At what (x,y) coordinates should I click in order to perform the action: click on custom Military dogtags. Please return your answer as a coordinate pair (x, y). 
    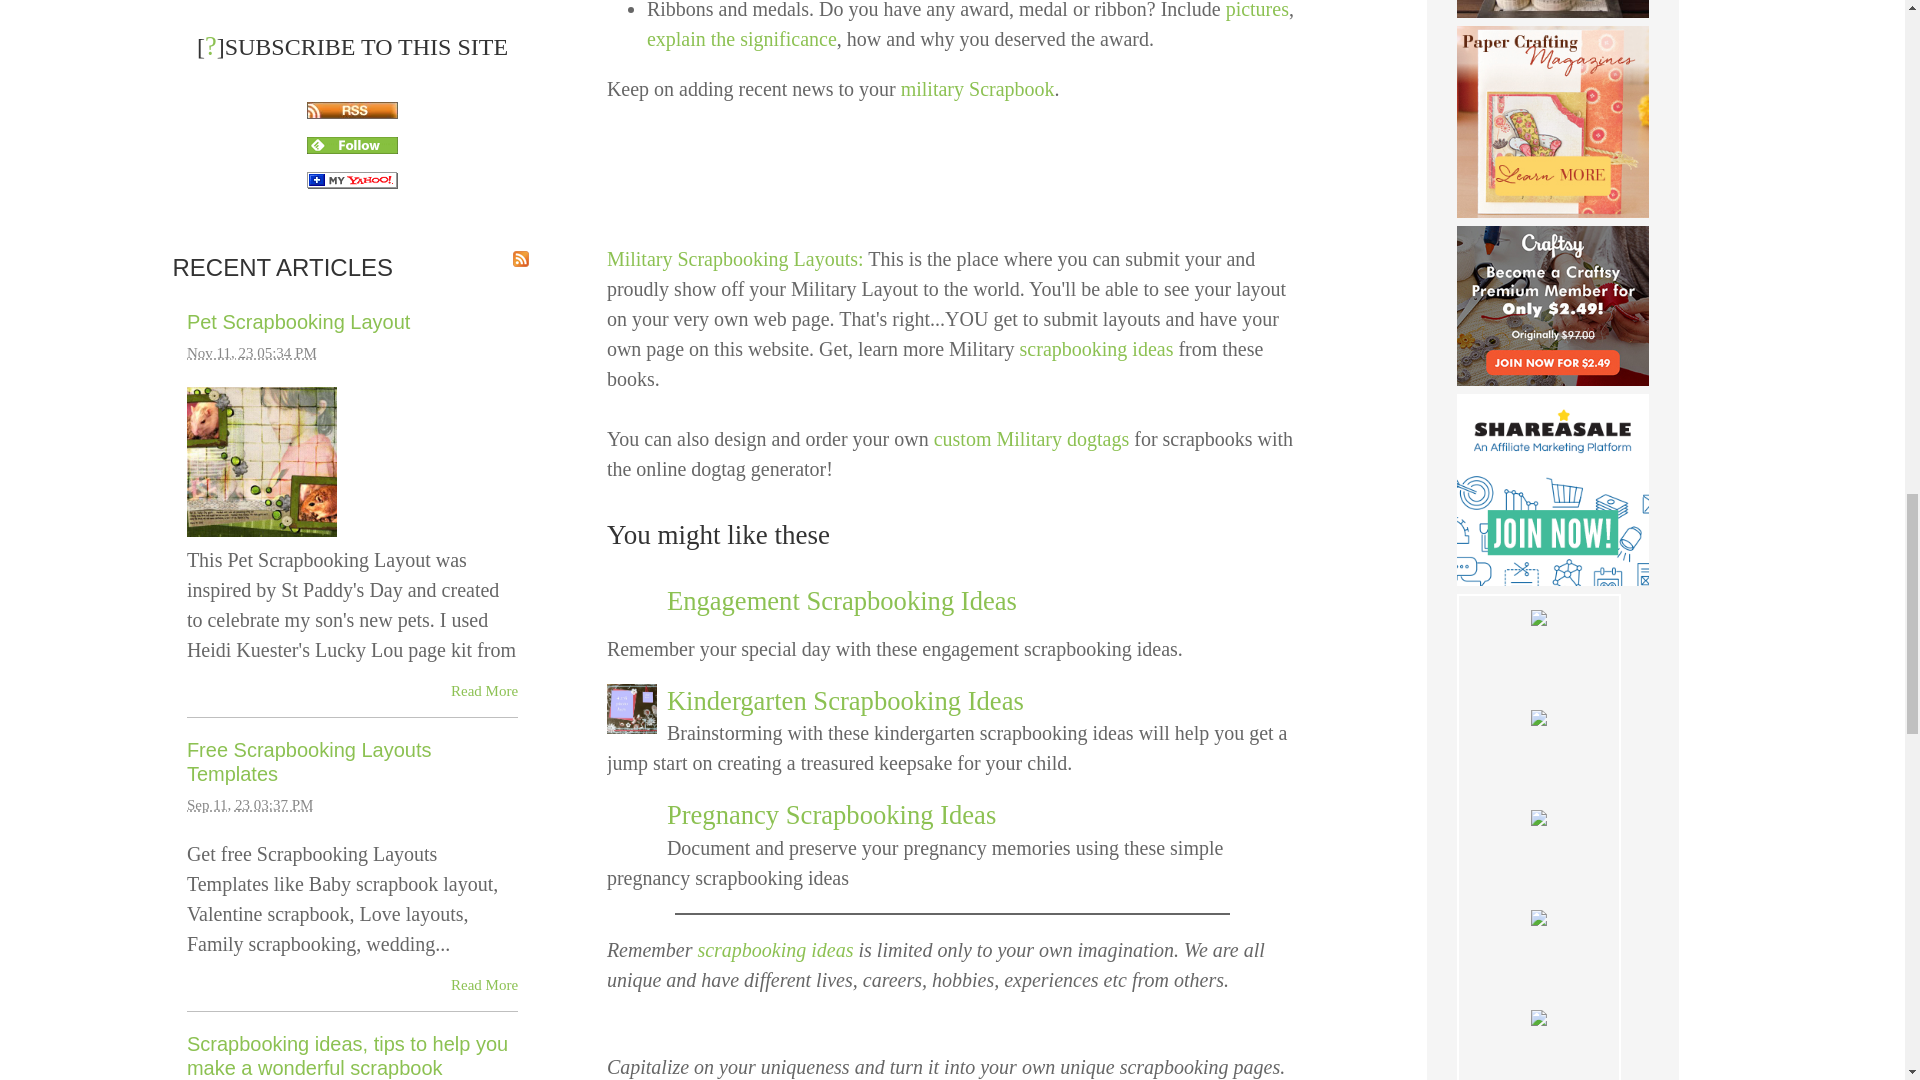
    Looking at the image, I should click on (1034, 438).